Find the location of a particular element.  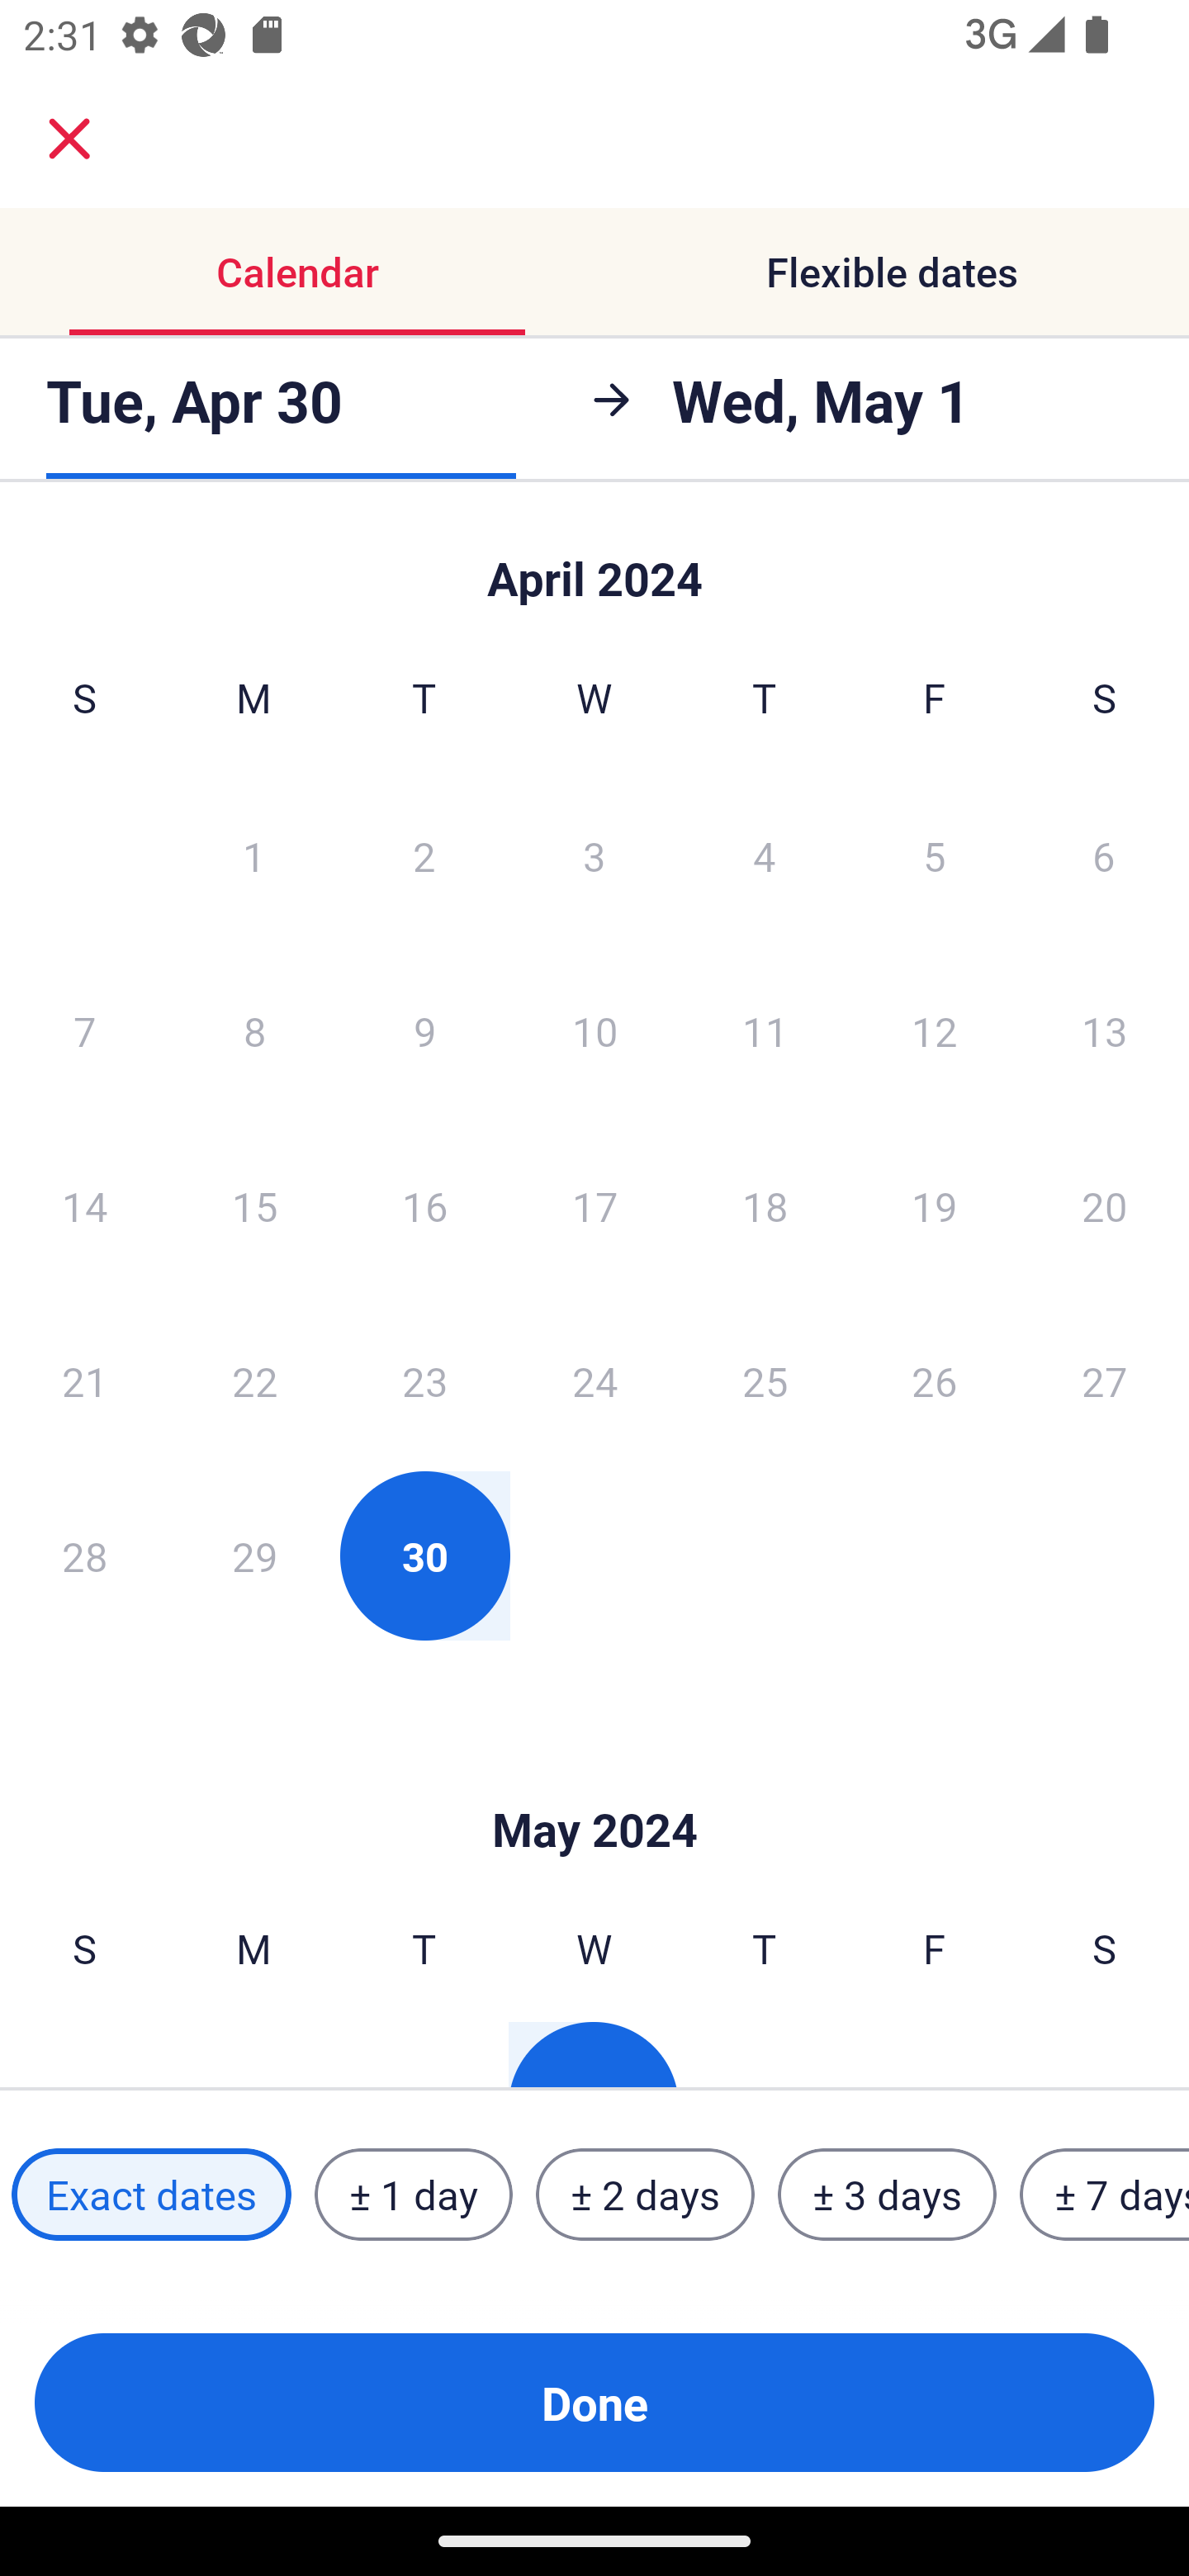

21 Sunday, April 21, 2024 is located at coordinates (84, 1380).